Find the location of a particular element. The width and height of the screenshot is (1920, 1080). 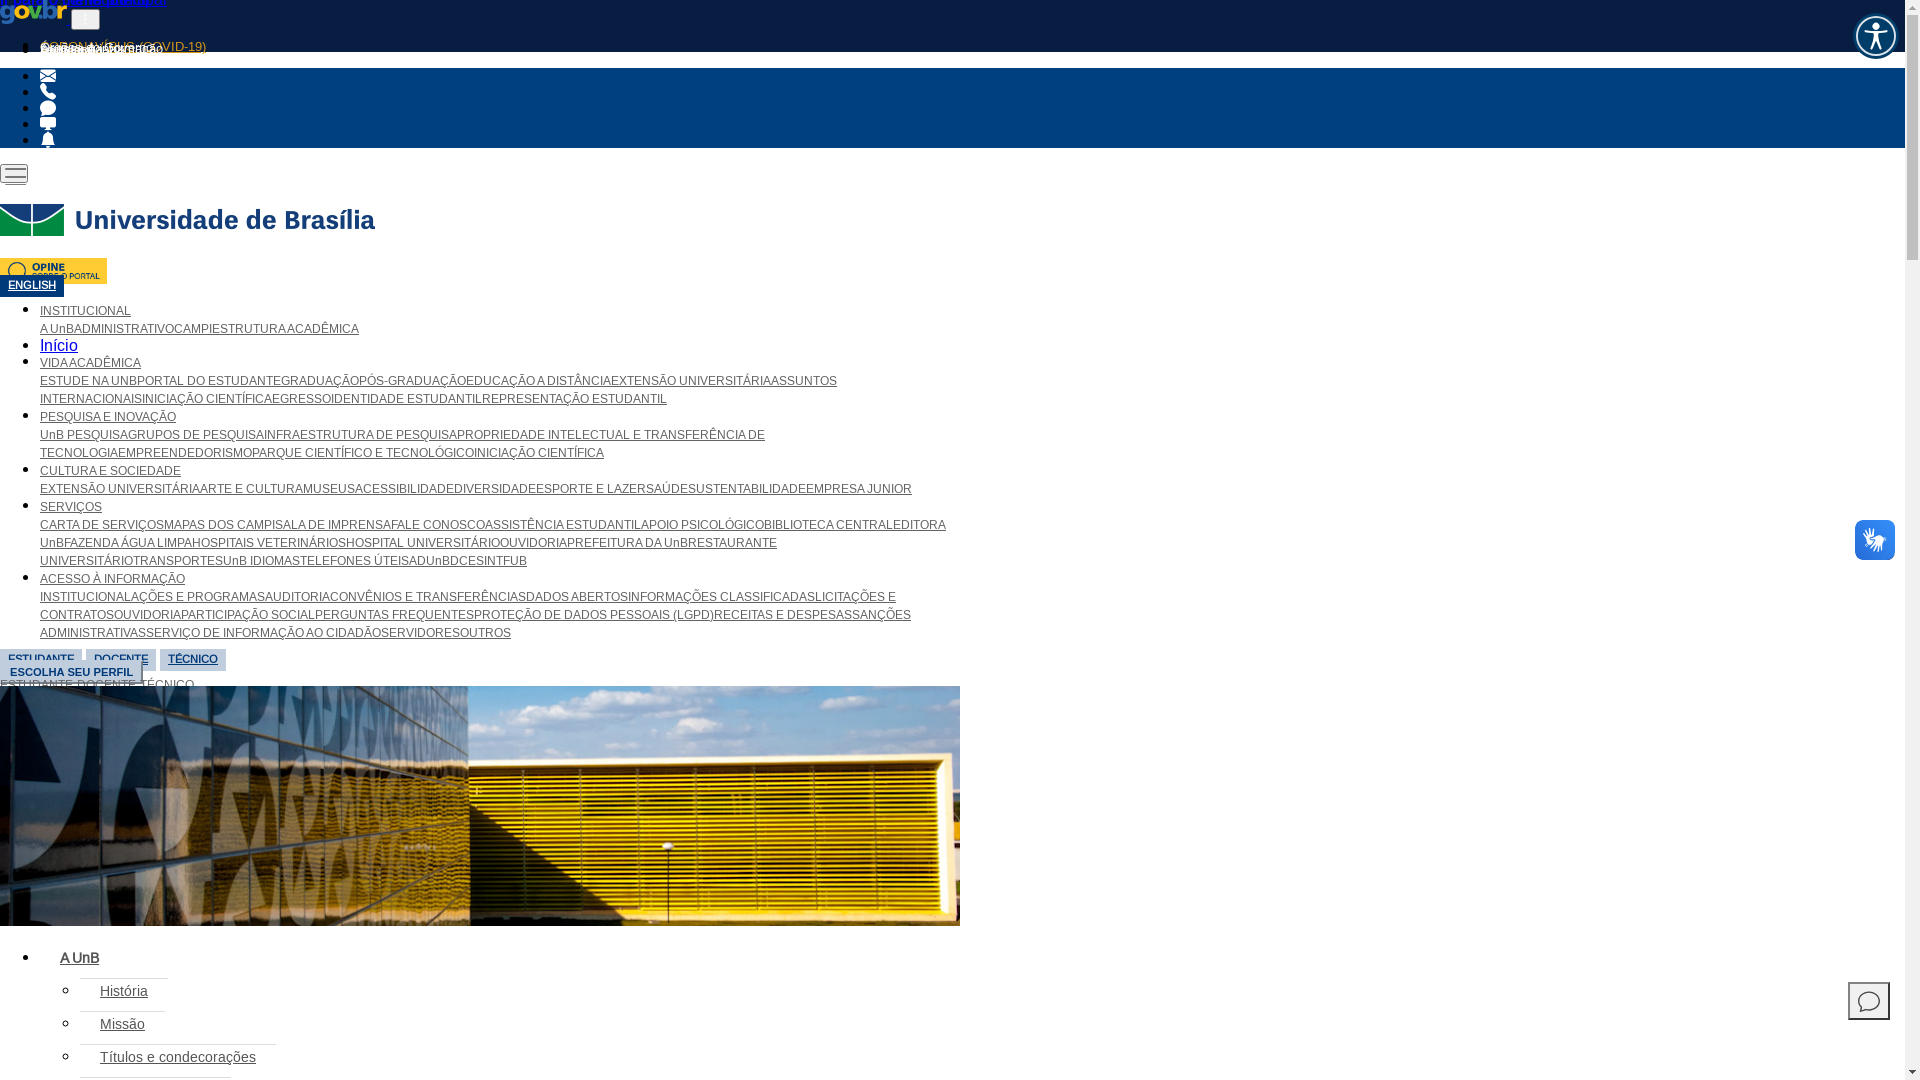

UnB PESQUISA is located at coordinates (84, 436).